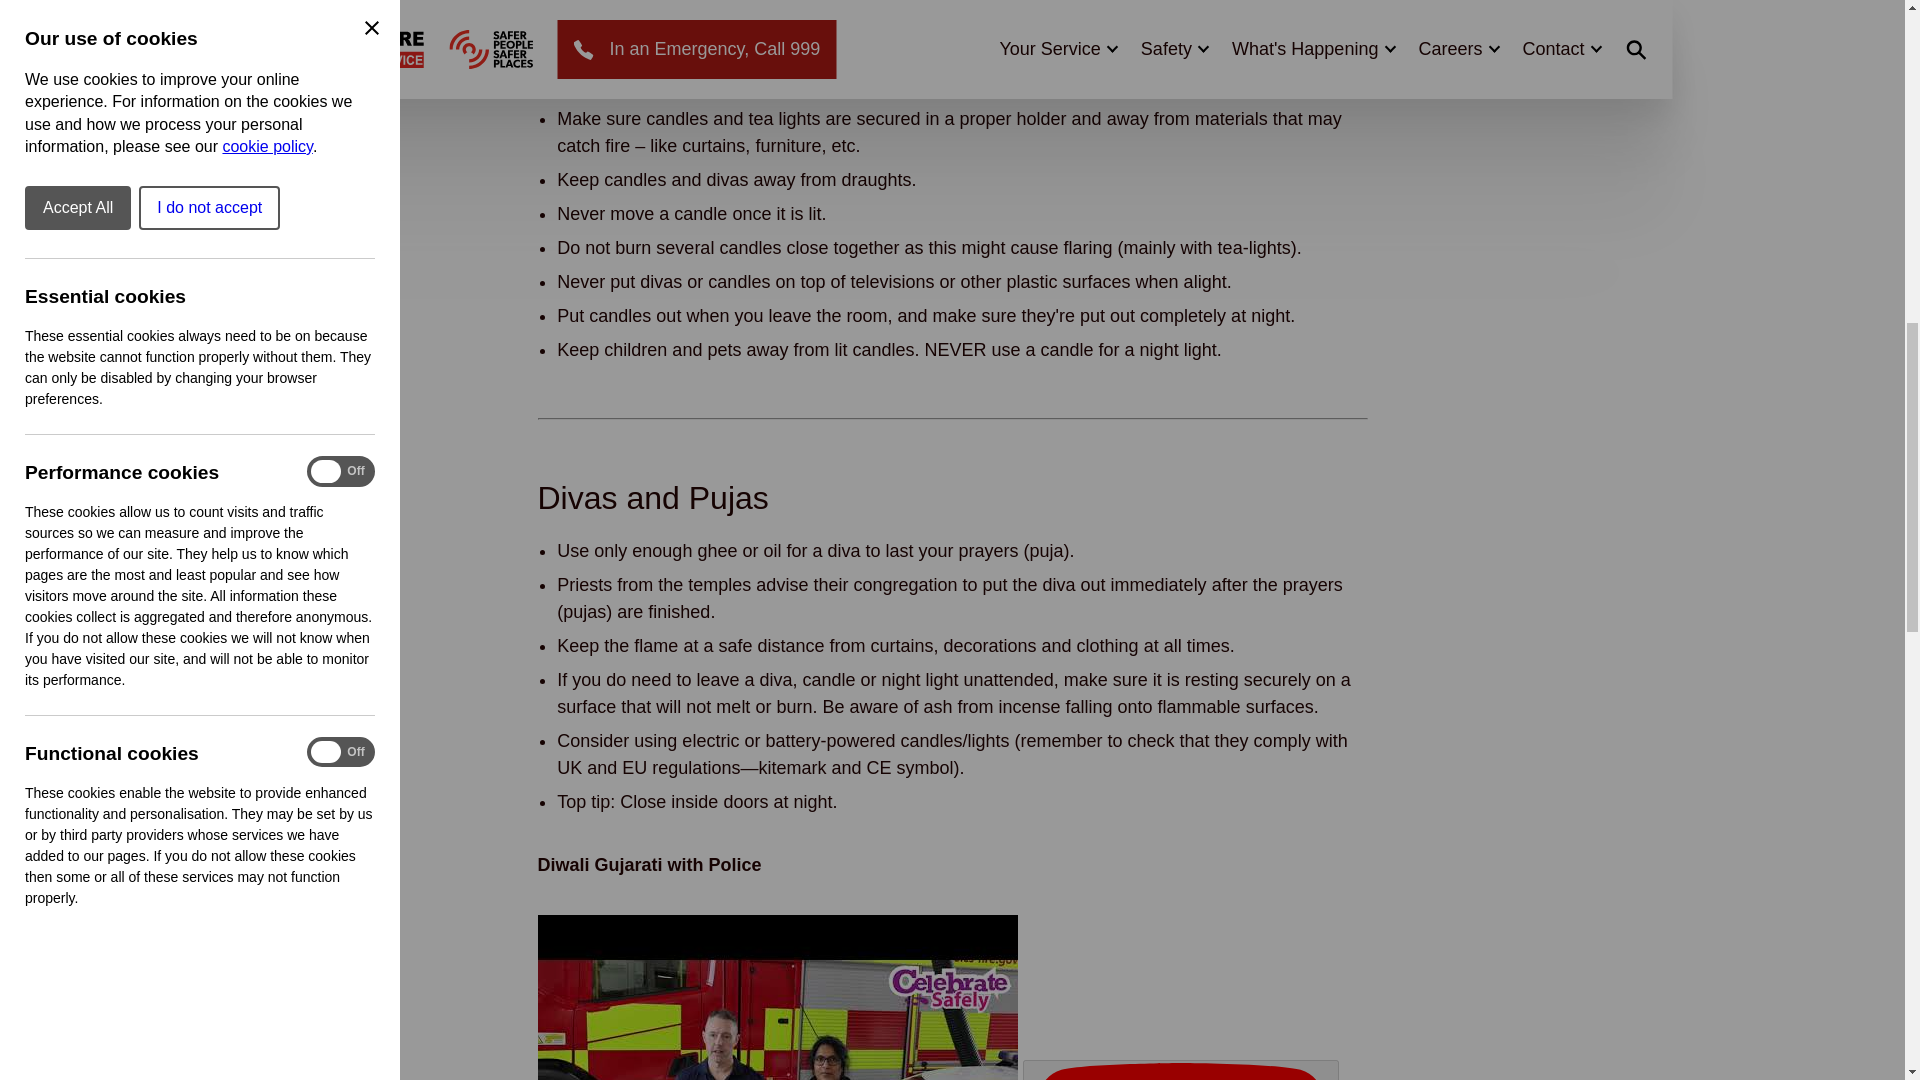 The image size is (1920, 1080). Describe the element at coordinates (952, 997) in the screenshot. I see `Media` at that location.